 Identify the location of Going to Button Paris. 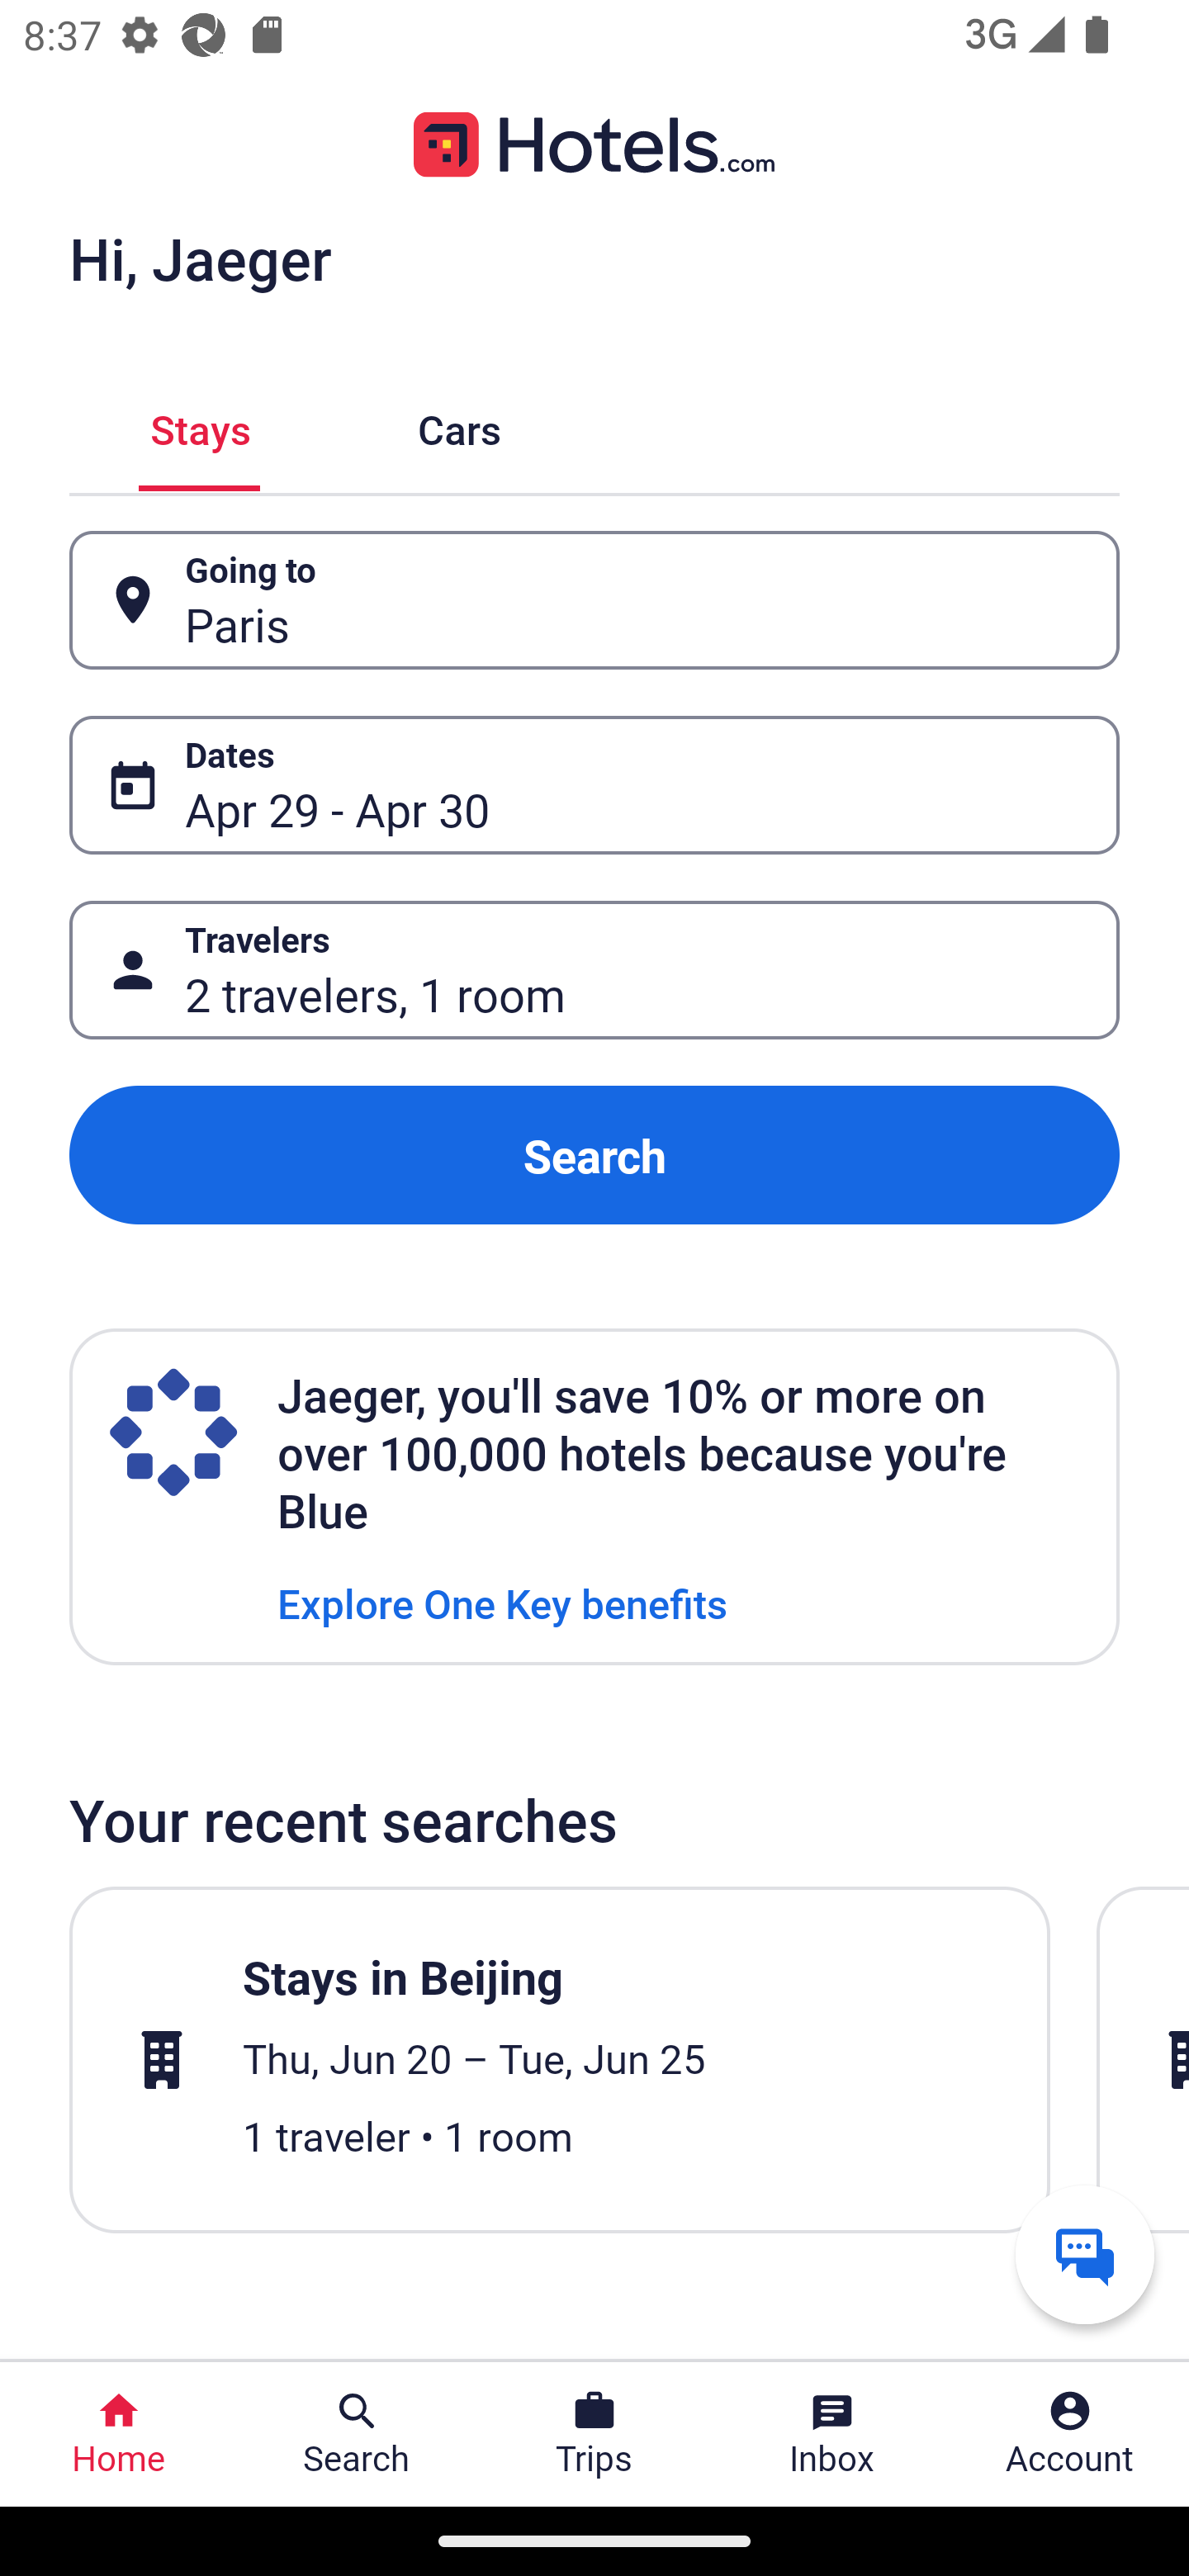
(594, 599).